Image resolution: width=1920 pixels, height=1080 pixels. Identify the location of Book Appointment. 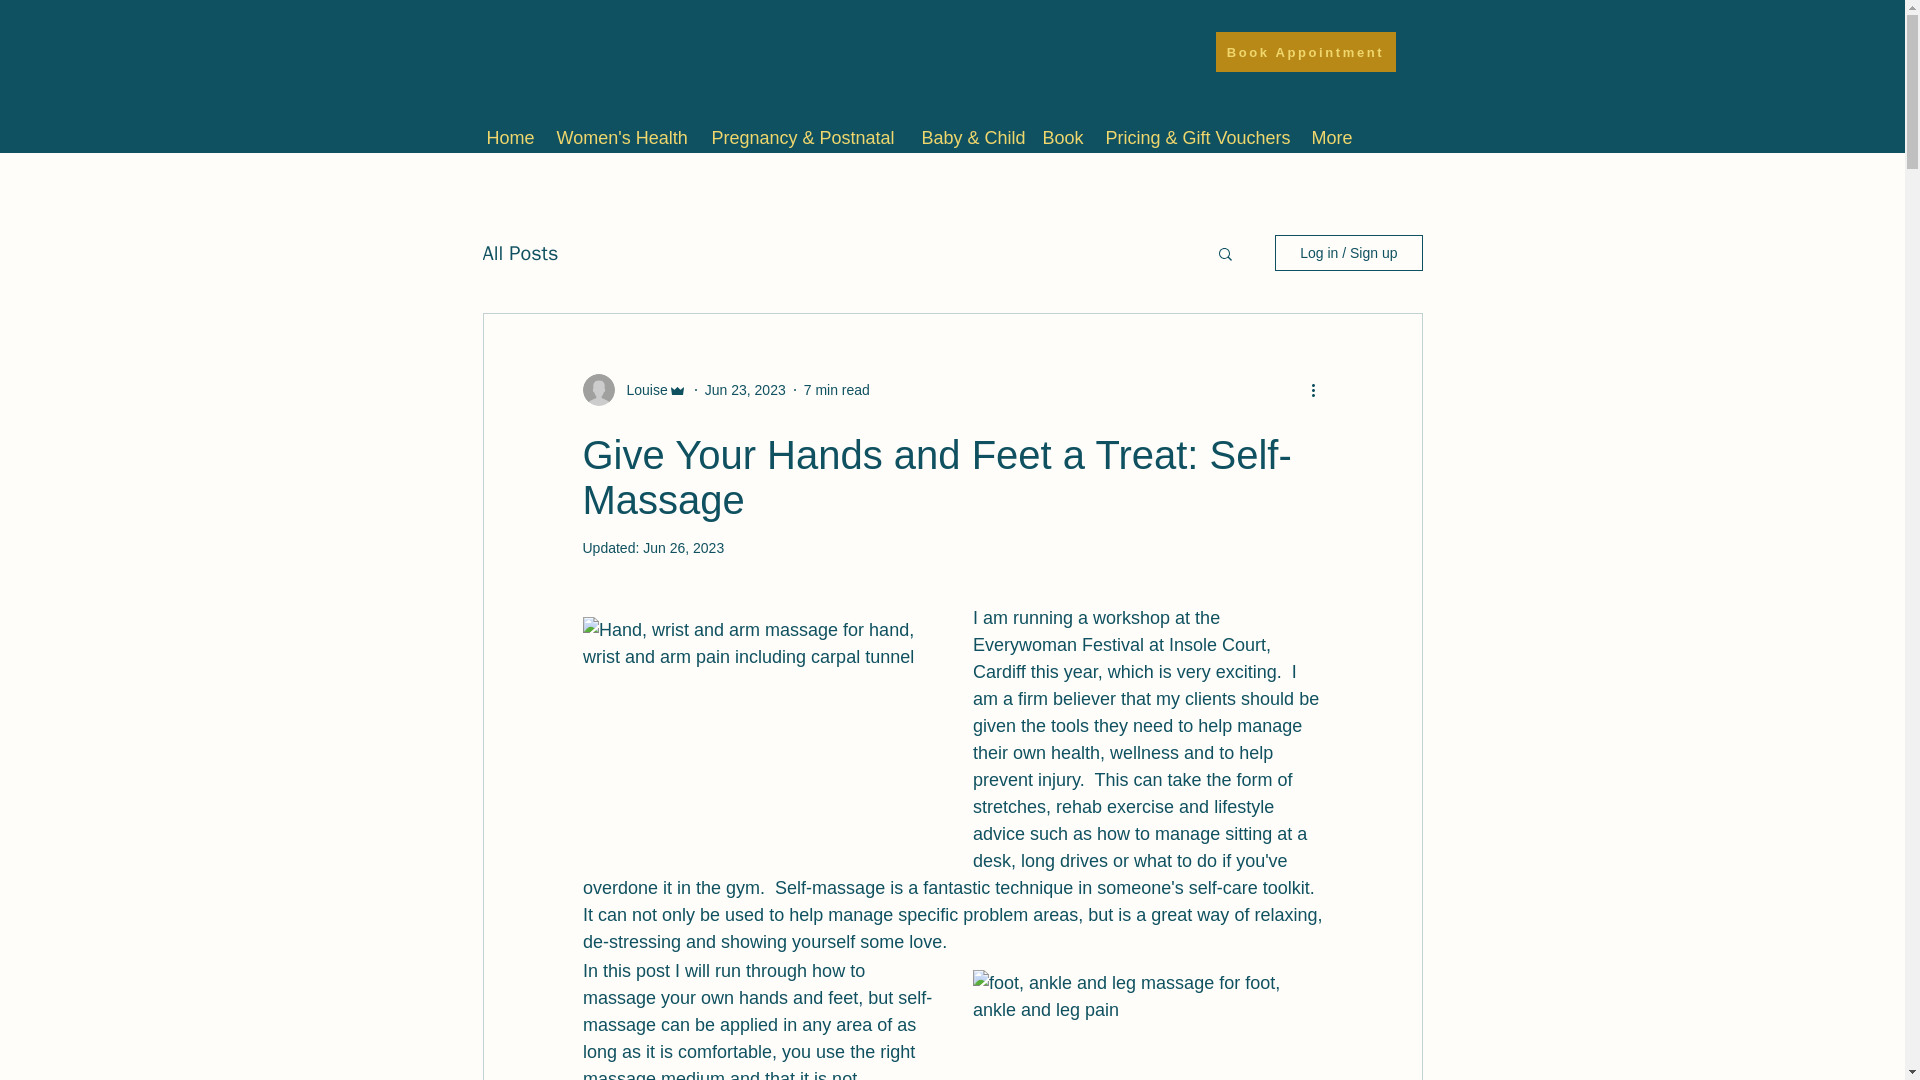
(1305, 52).